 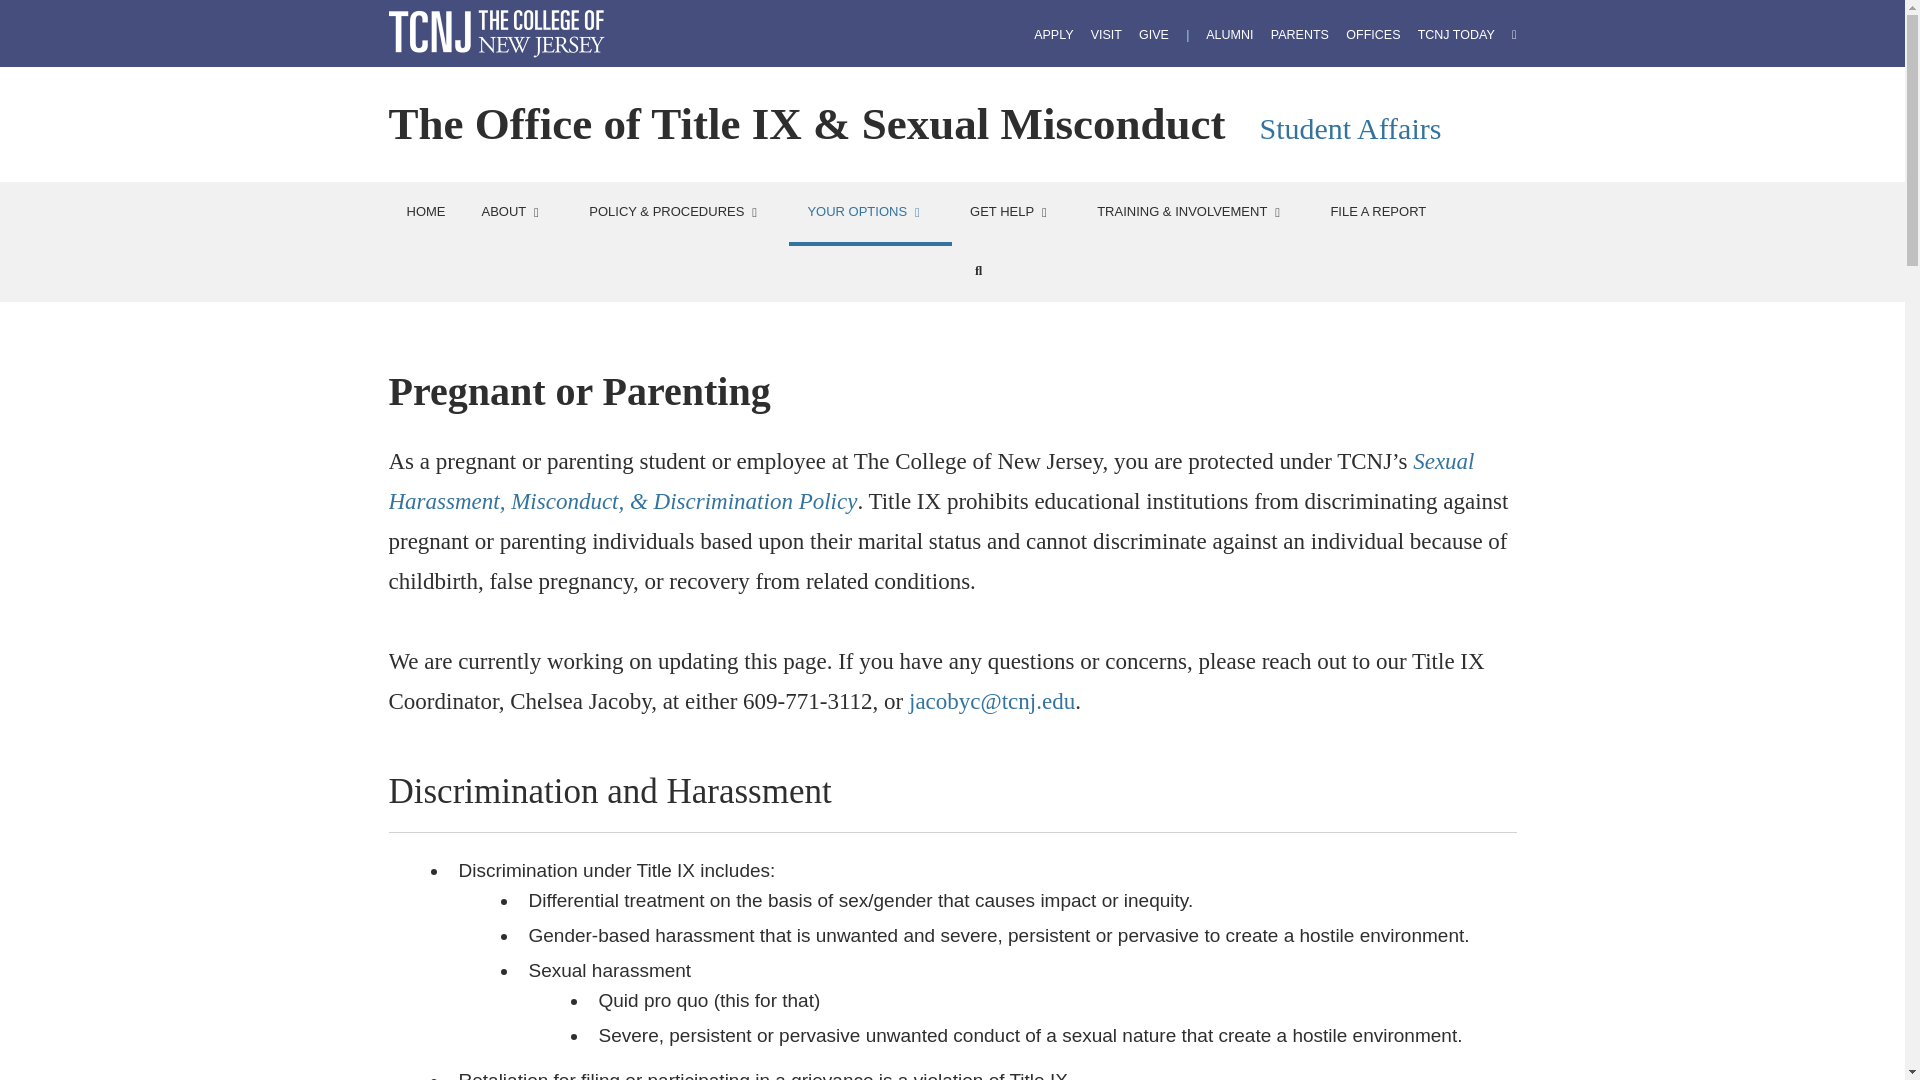 I want to click on OFFICES, so click(x=1372, y=35).